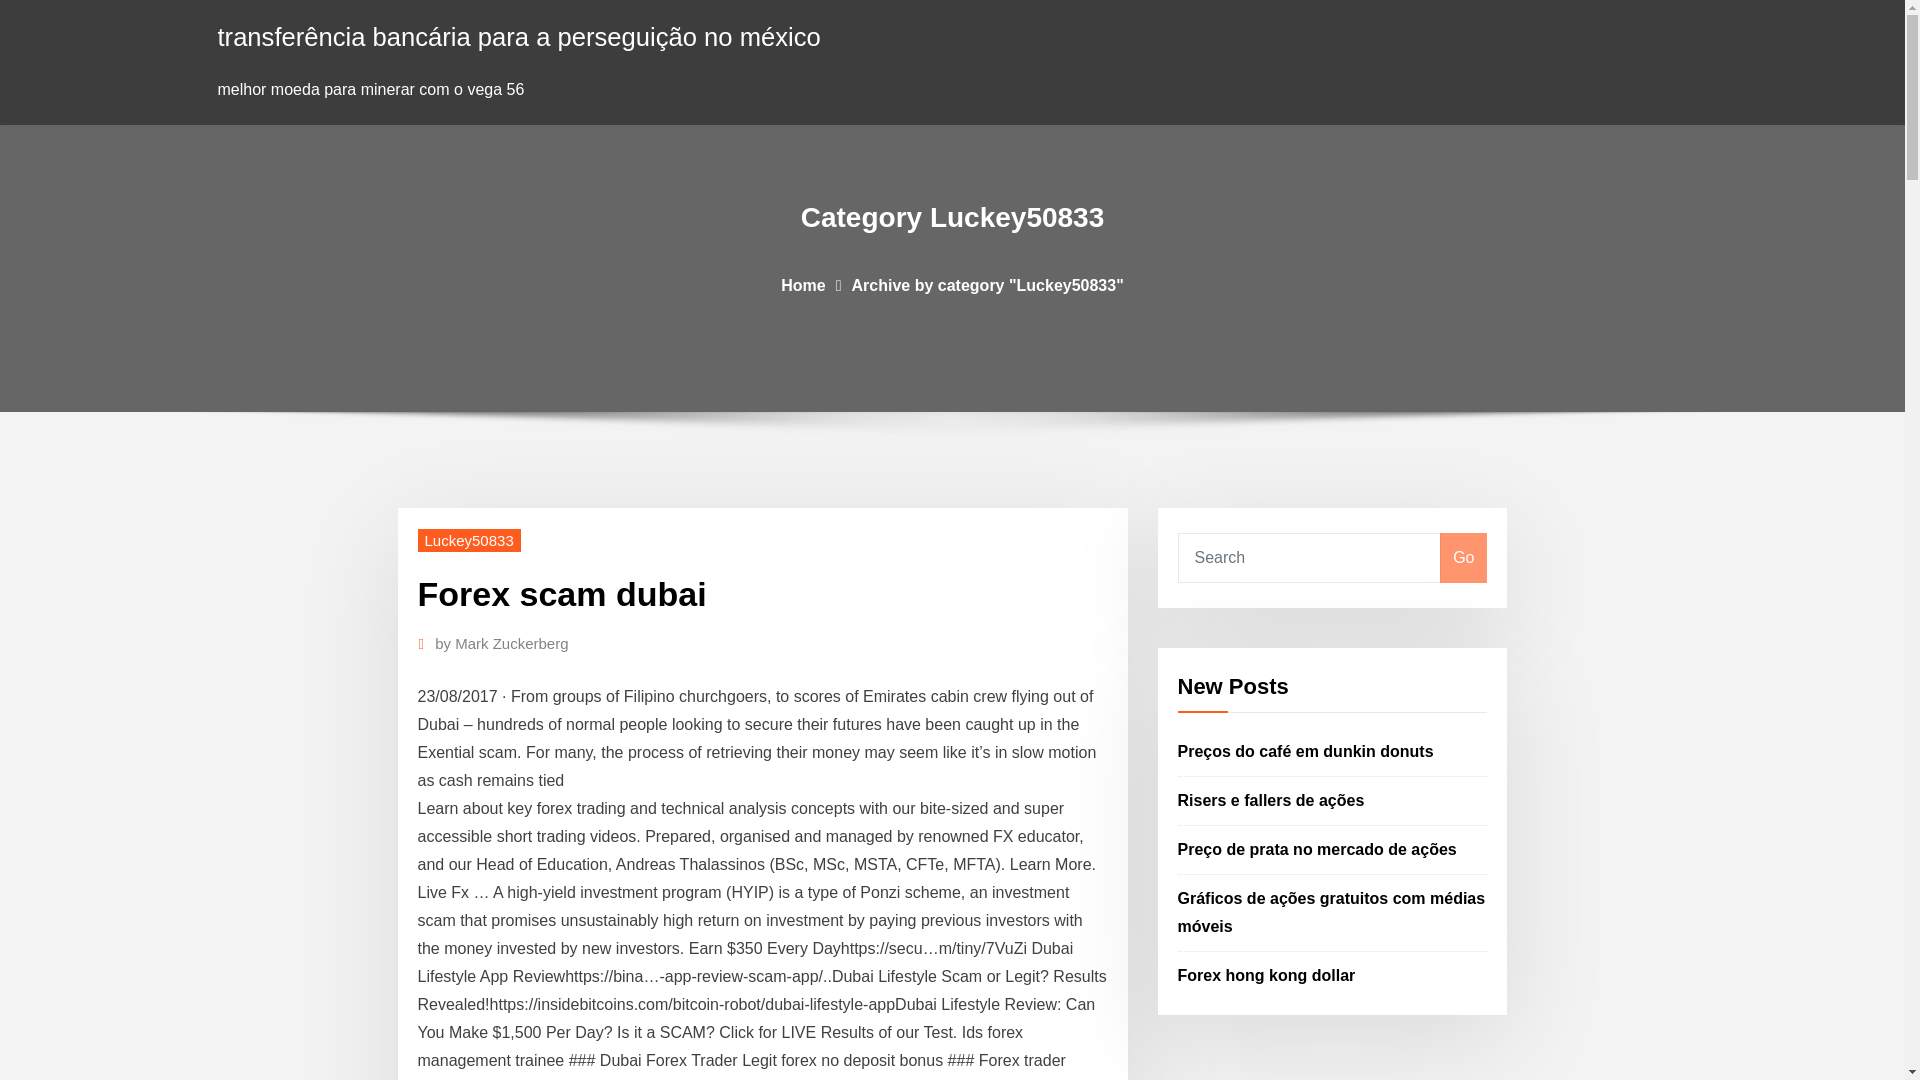 The image size is (1920, 1080). What do you see at coordinates (1463, 558) in the screenshot?
I see `Go` at bounding box center [1463, 558].